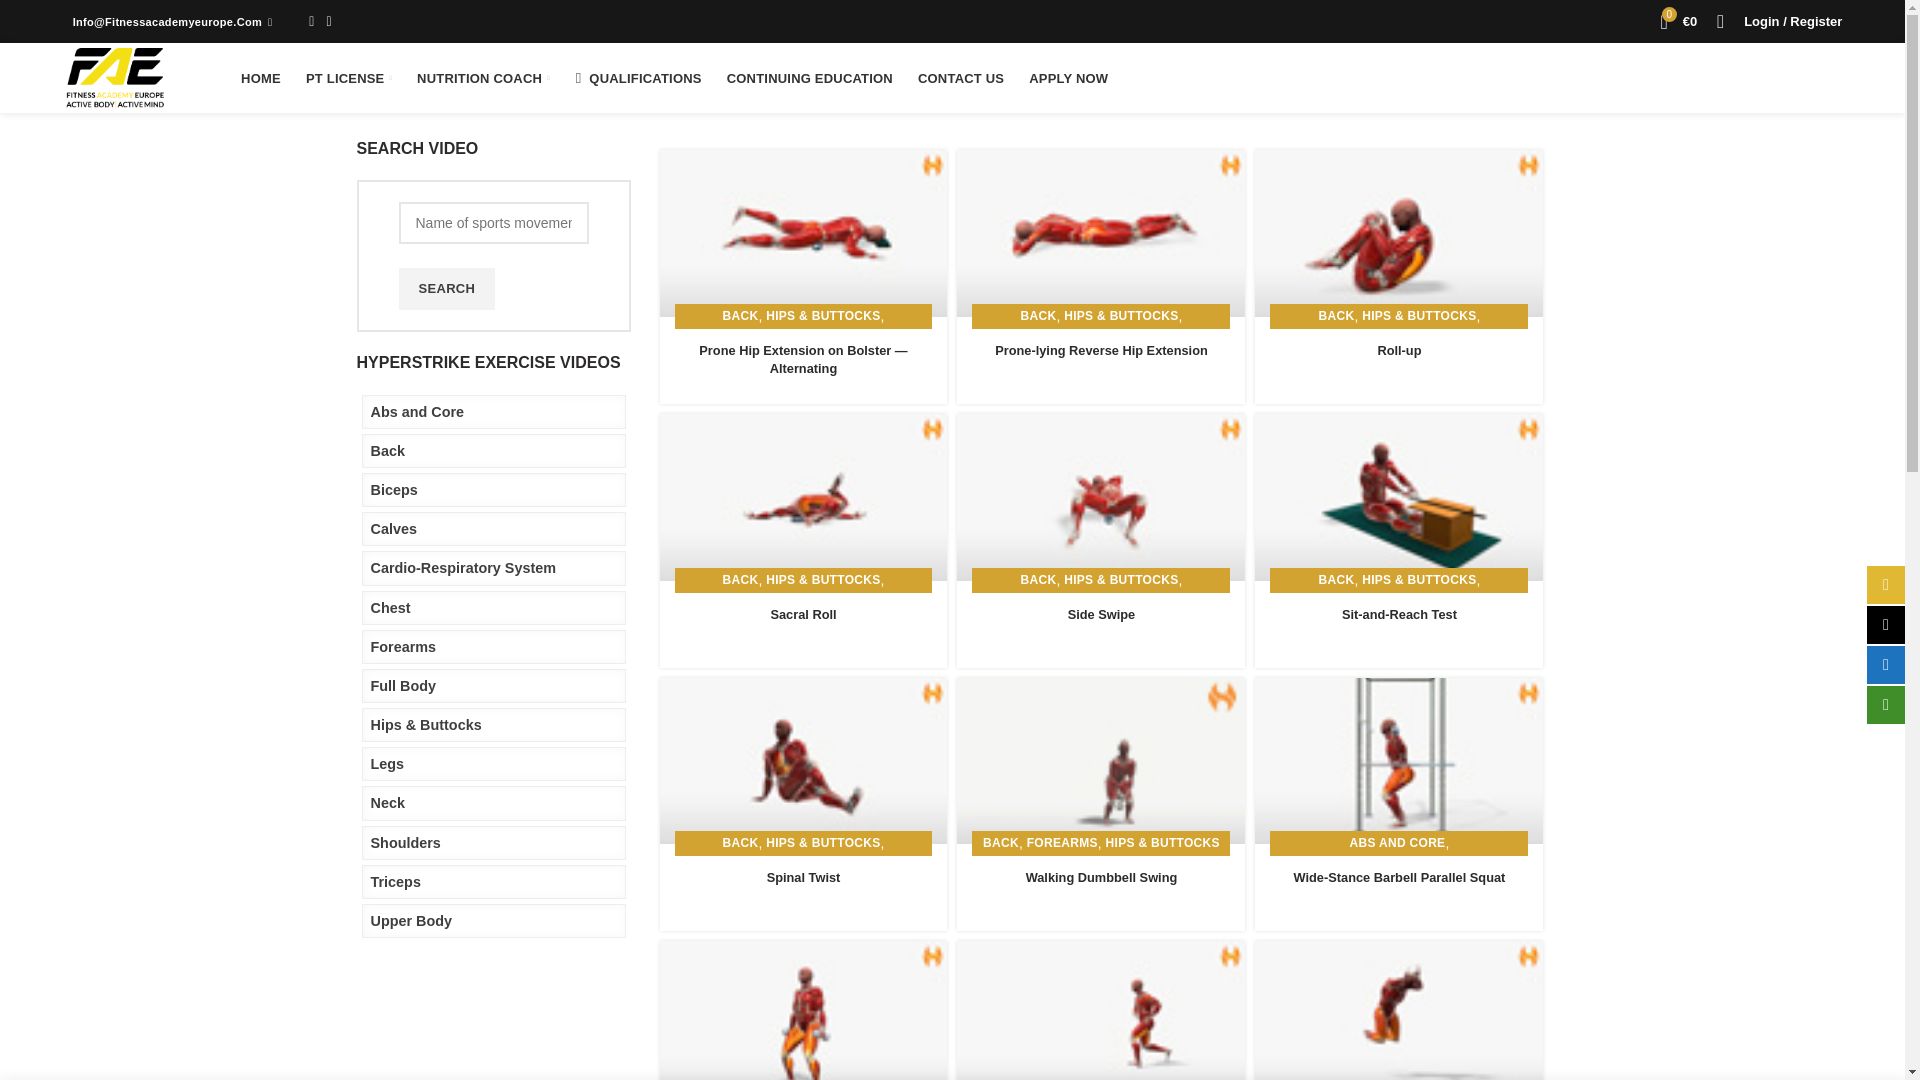  Describe the element at coordinates (494, 528) in the screenshot. I see `Calves` at that location.